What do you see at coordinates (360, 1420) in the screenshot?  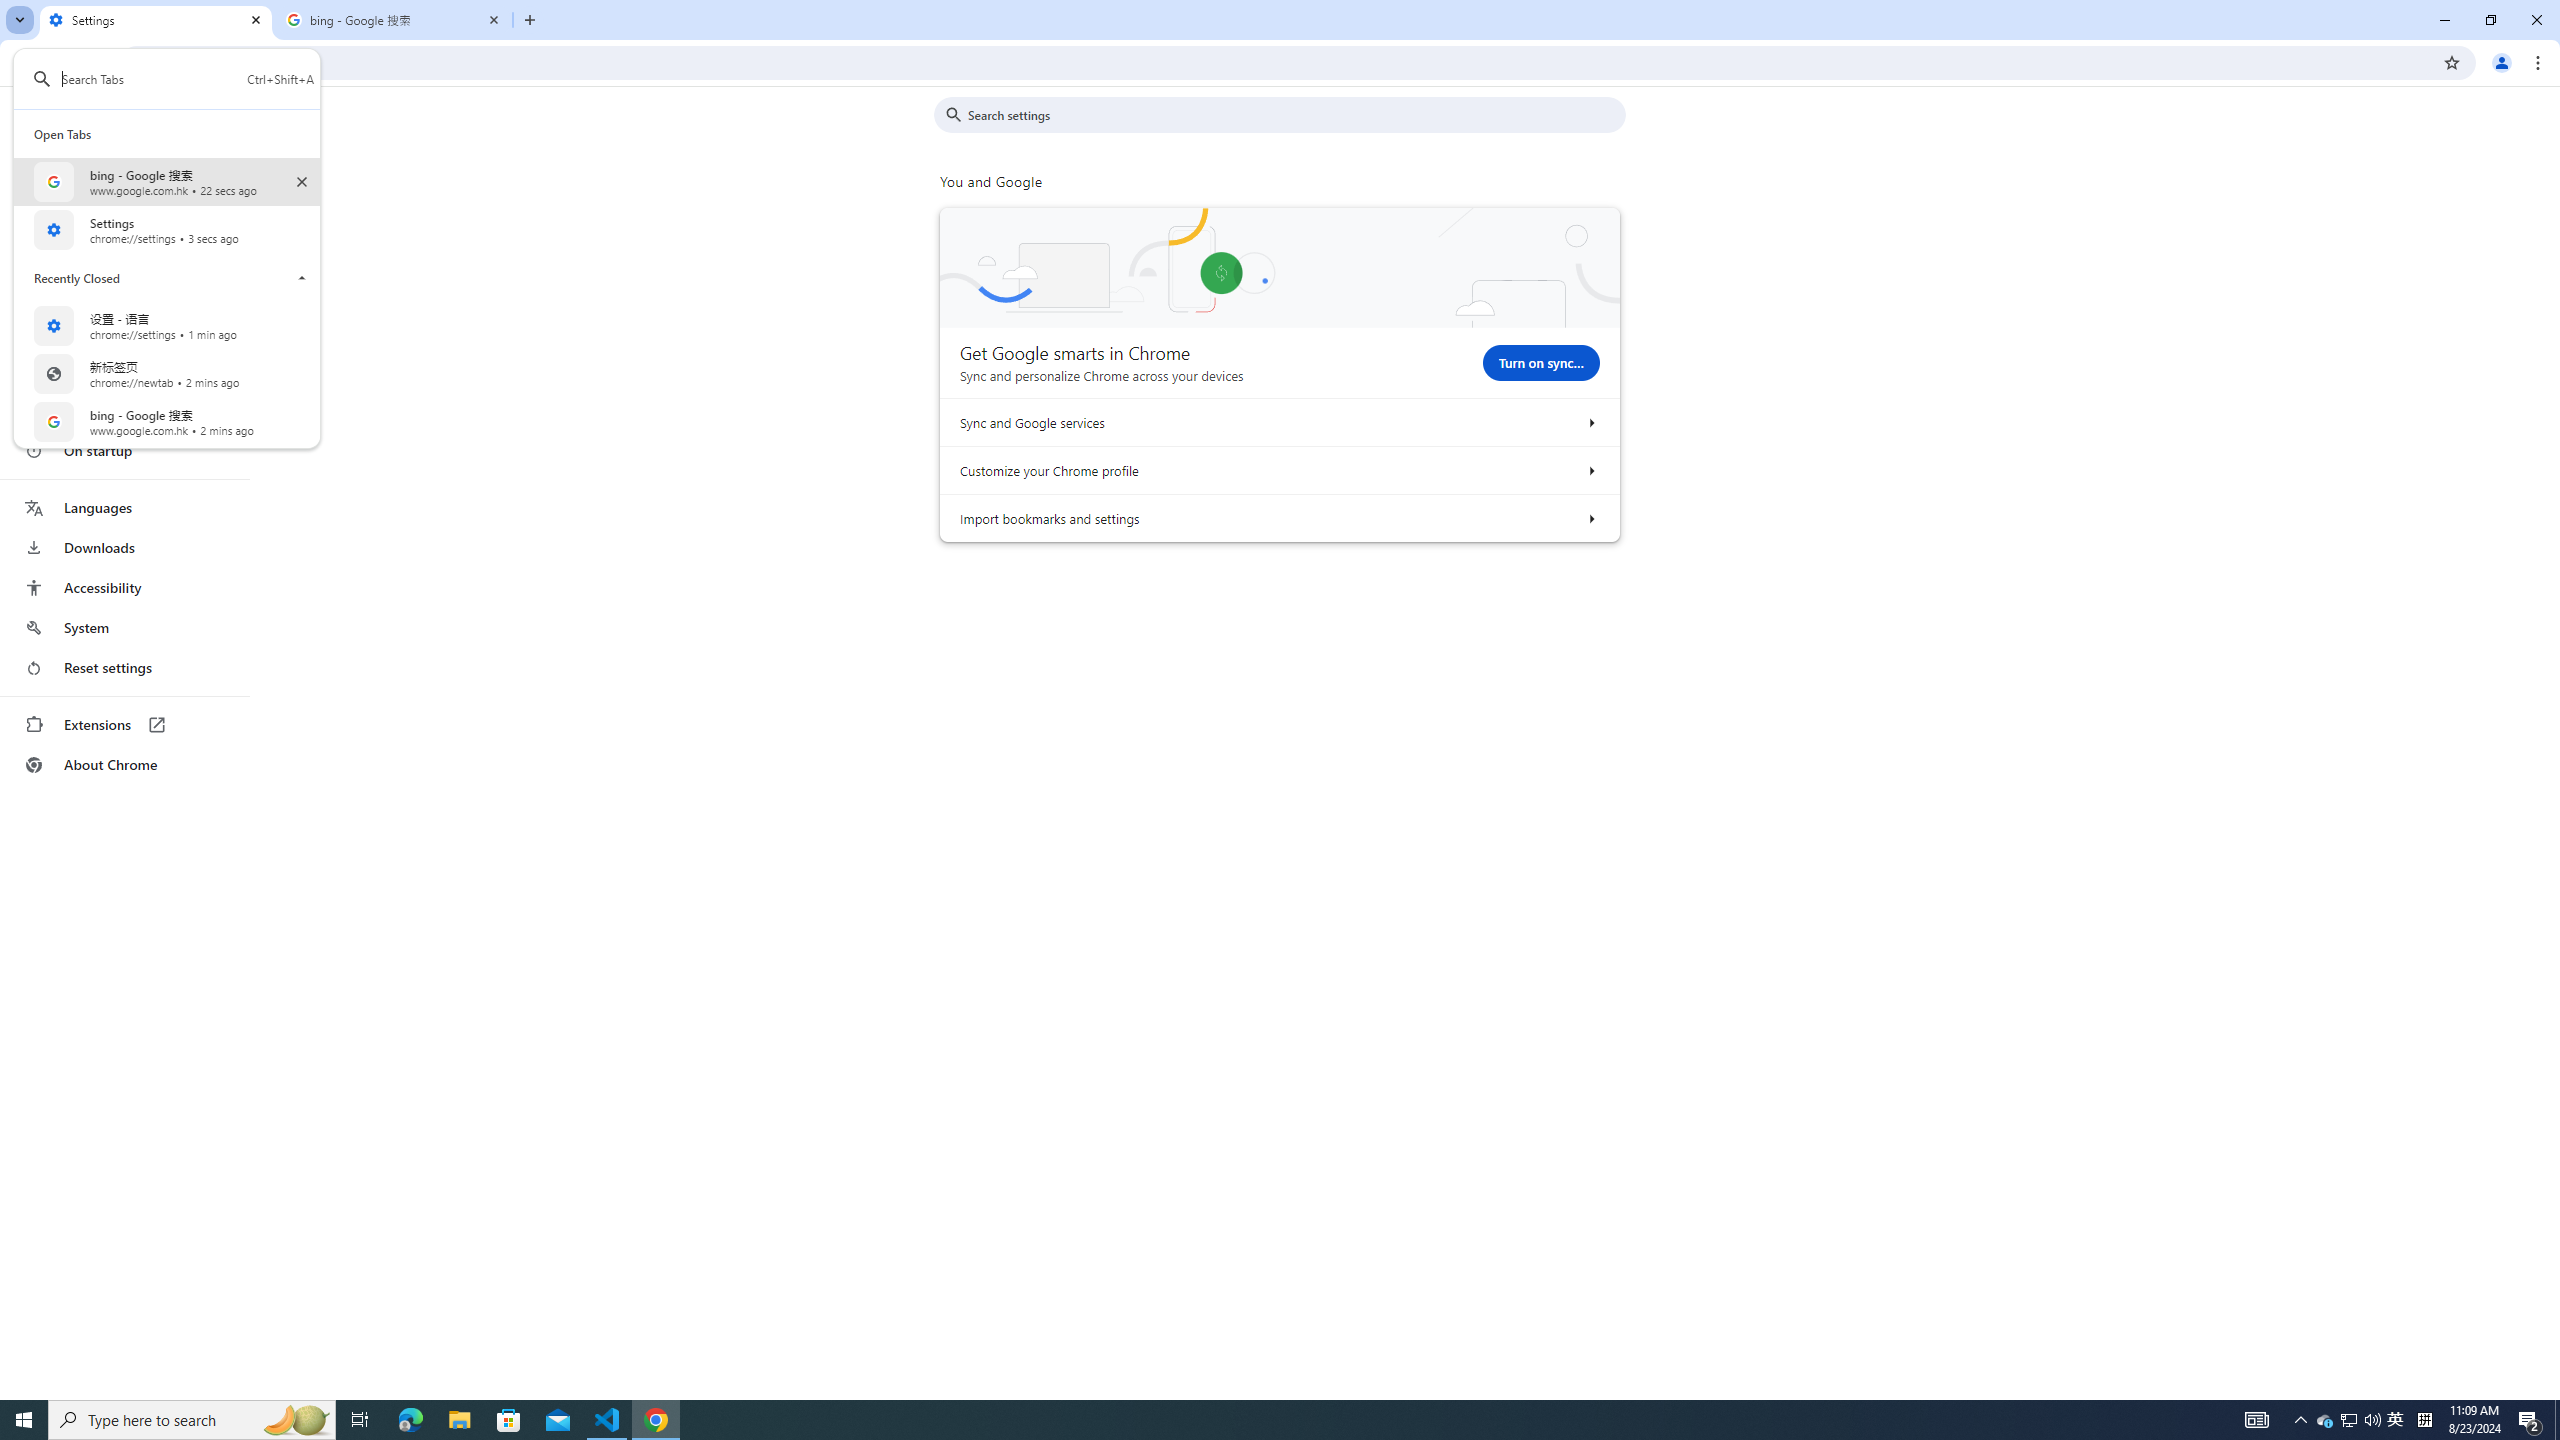 I see `Action Center, 2 new notifications` at bounding box center [360, 1420].